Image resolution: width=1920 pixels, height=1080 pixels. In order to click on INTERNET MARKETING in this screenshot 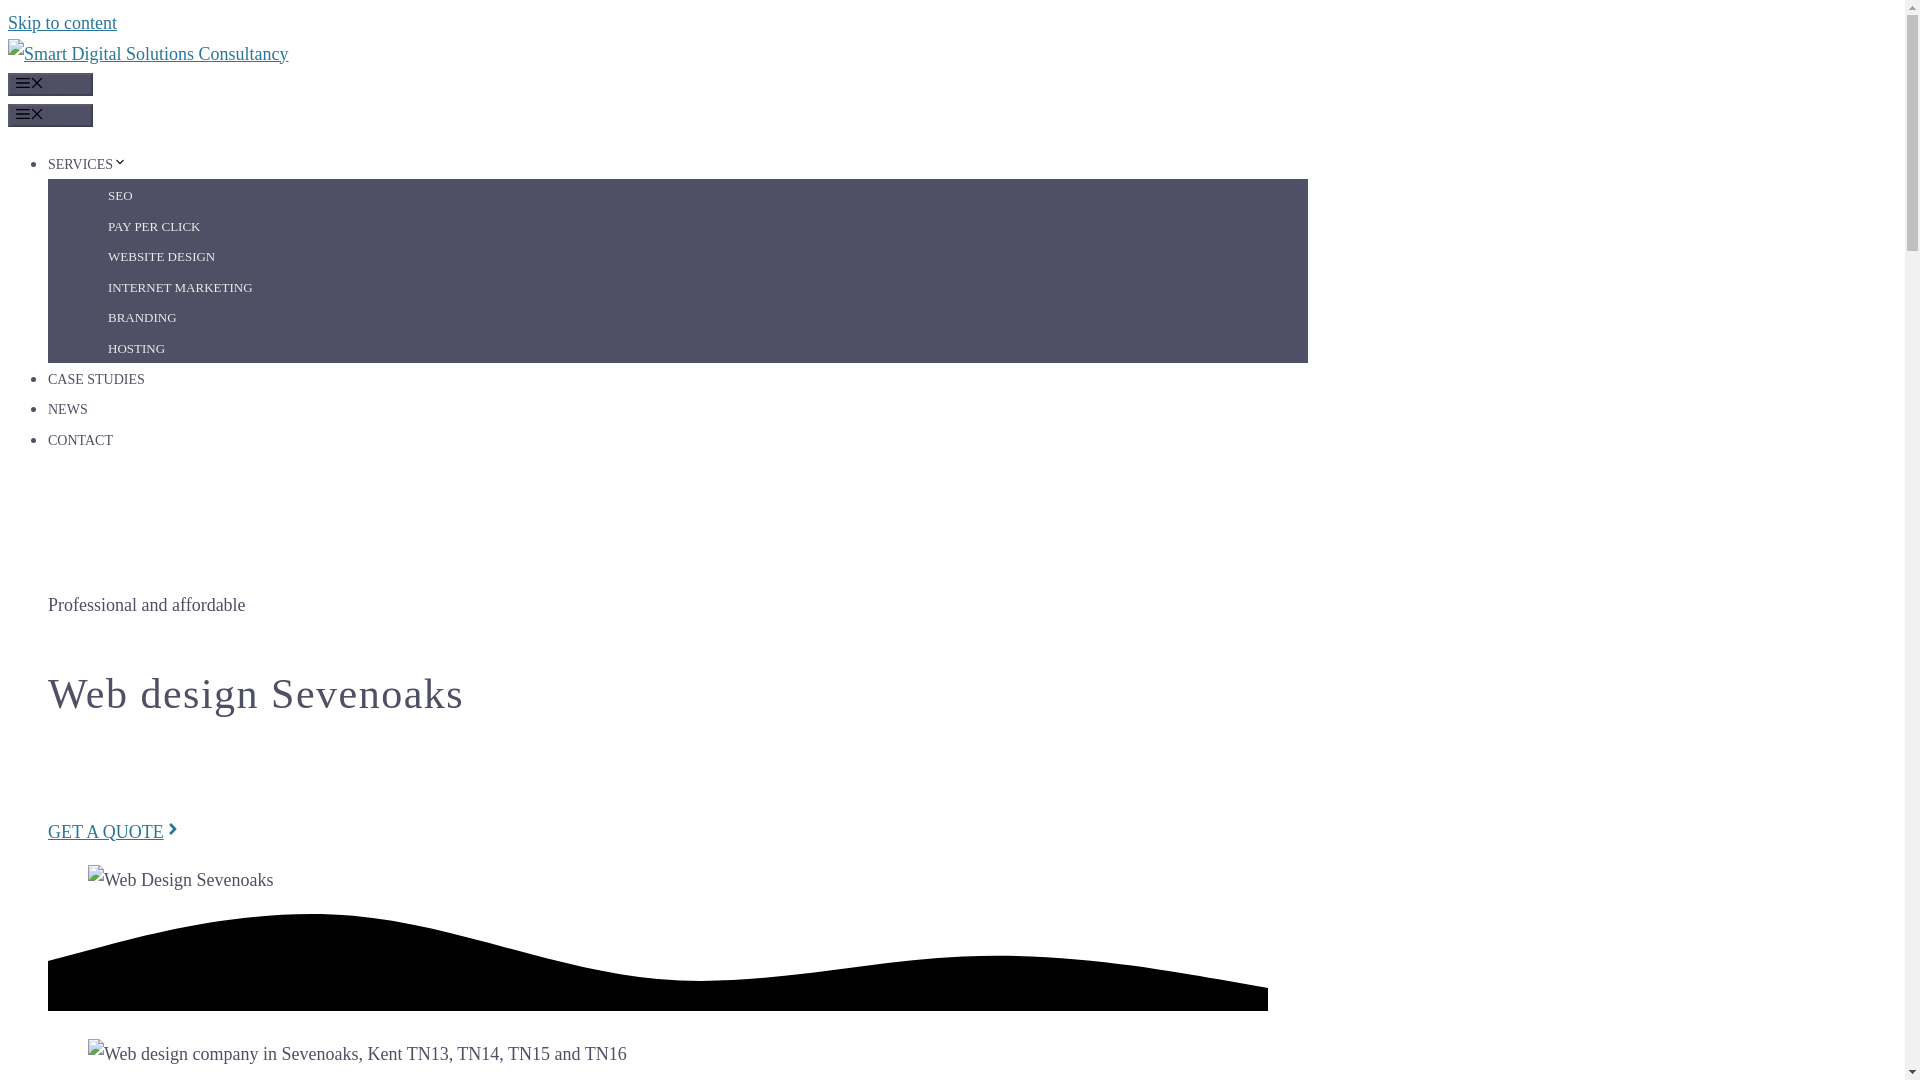, I will do `click(180, 287)`.